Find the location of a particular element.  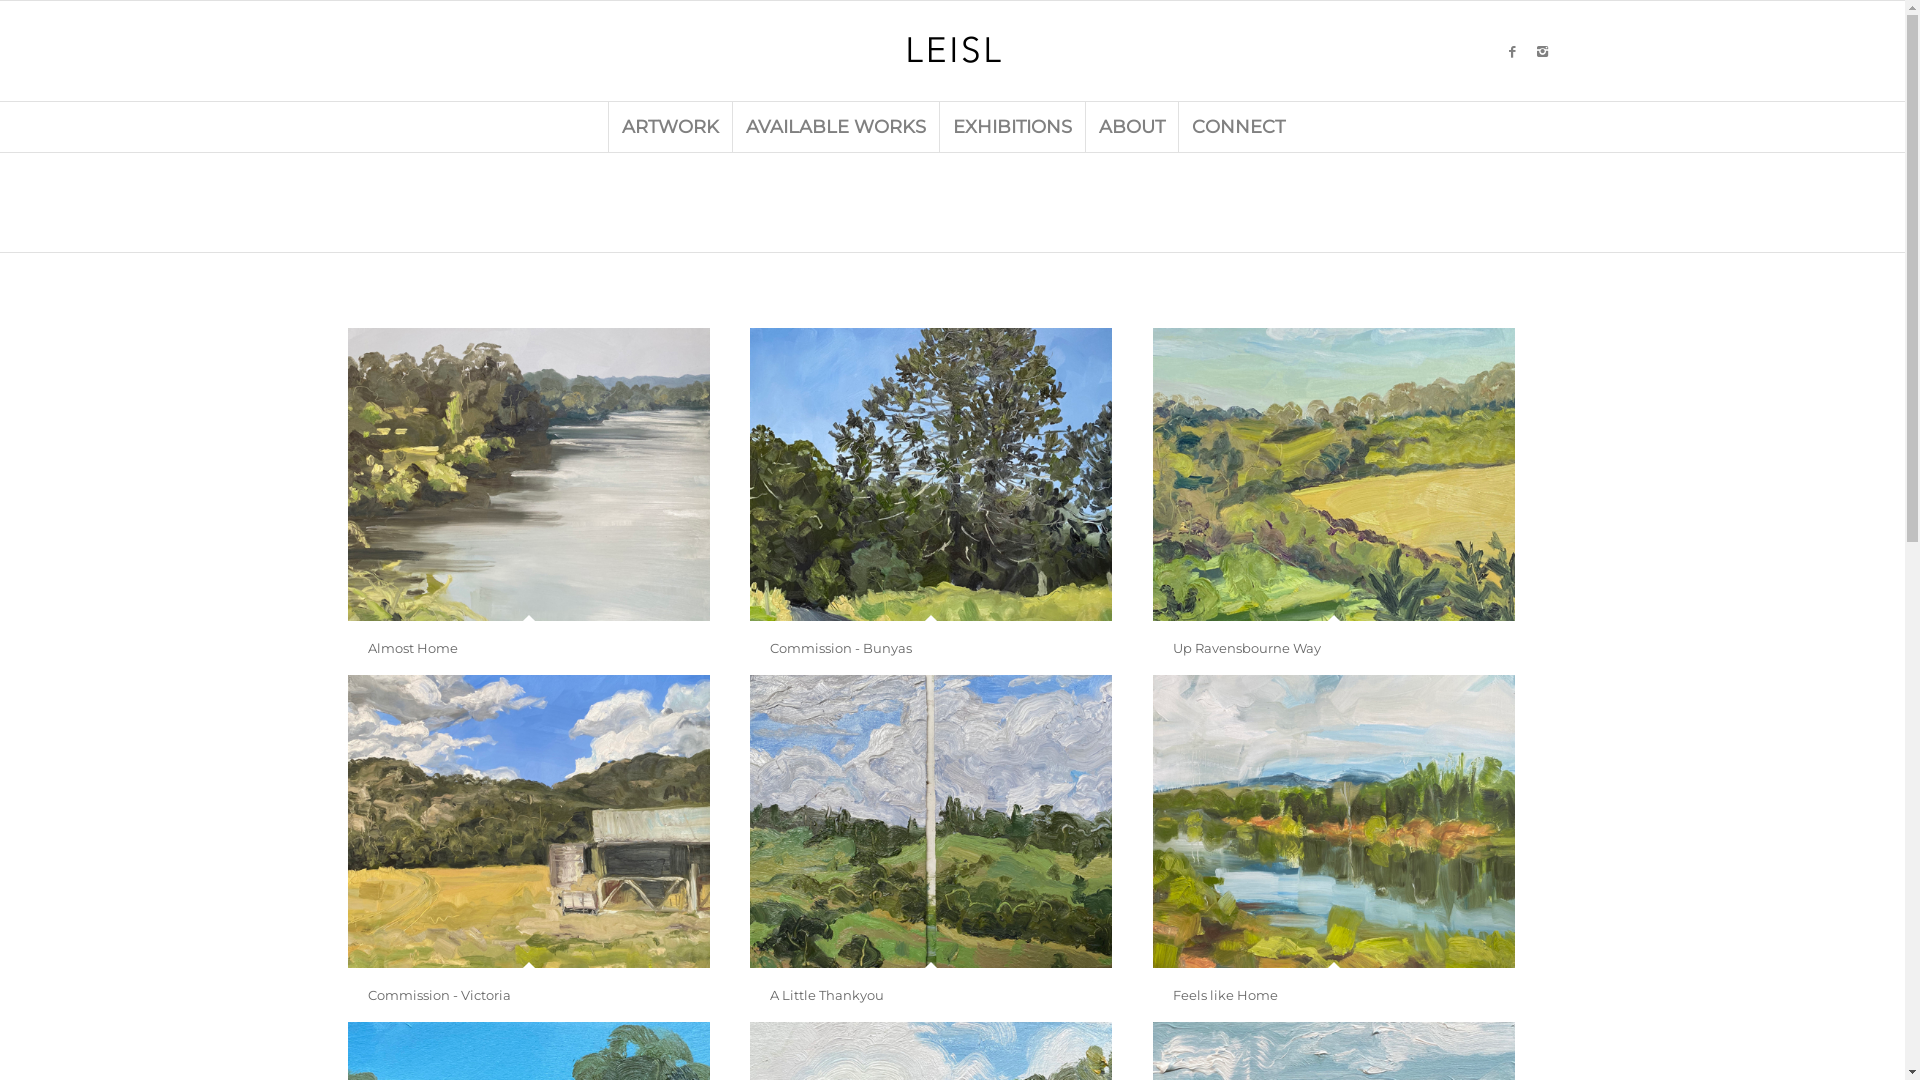

Commission - Bunyas is located at coordinates (932, 474).